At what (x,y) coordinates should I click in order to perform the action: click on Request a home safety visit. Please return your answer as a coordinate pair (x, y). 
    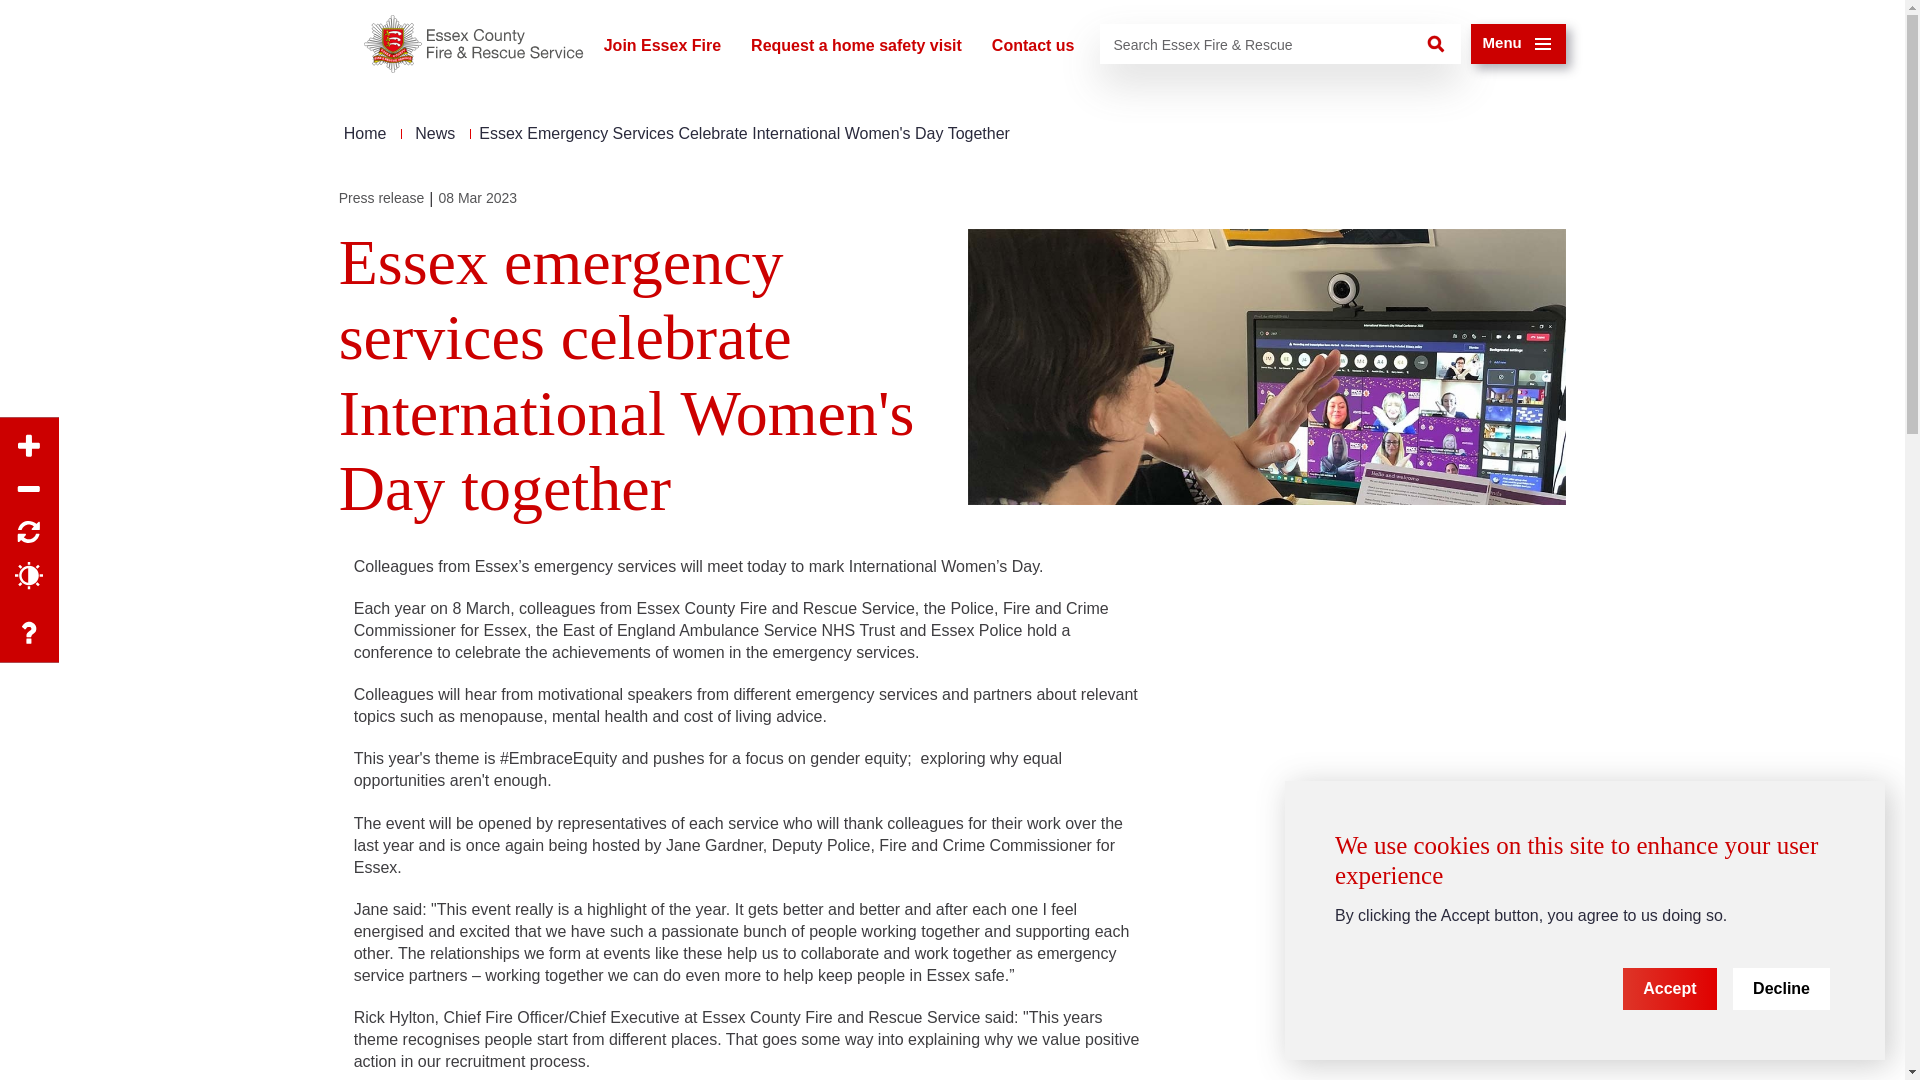
    Looking at the image, I should click on (856, 46).